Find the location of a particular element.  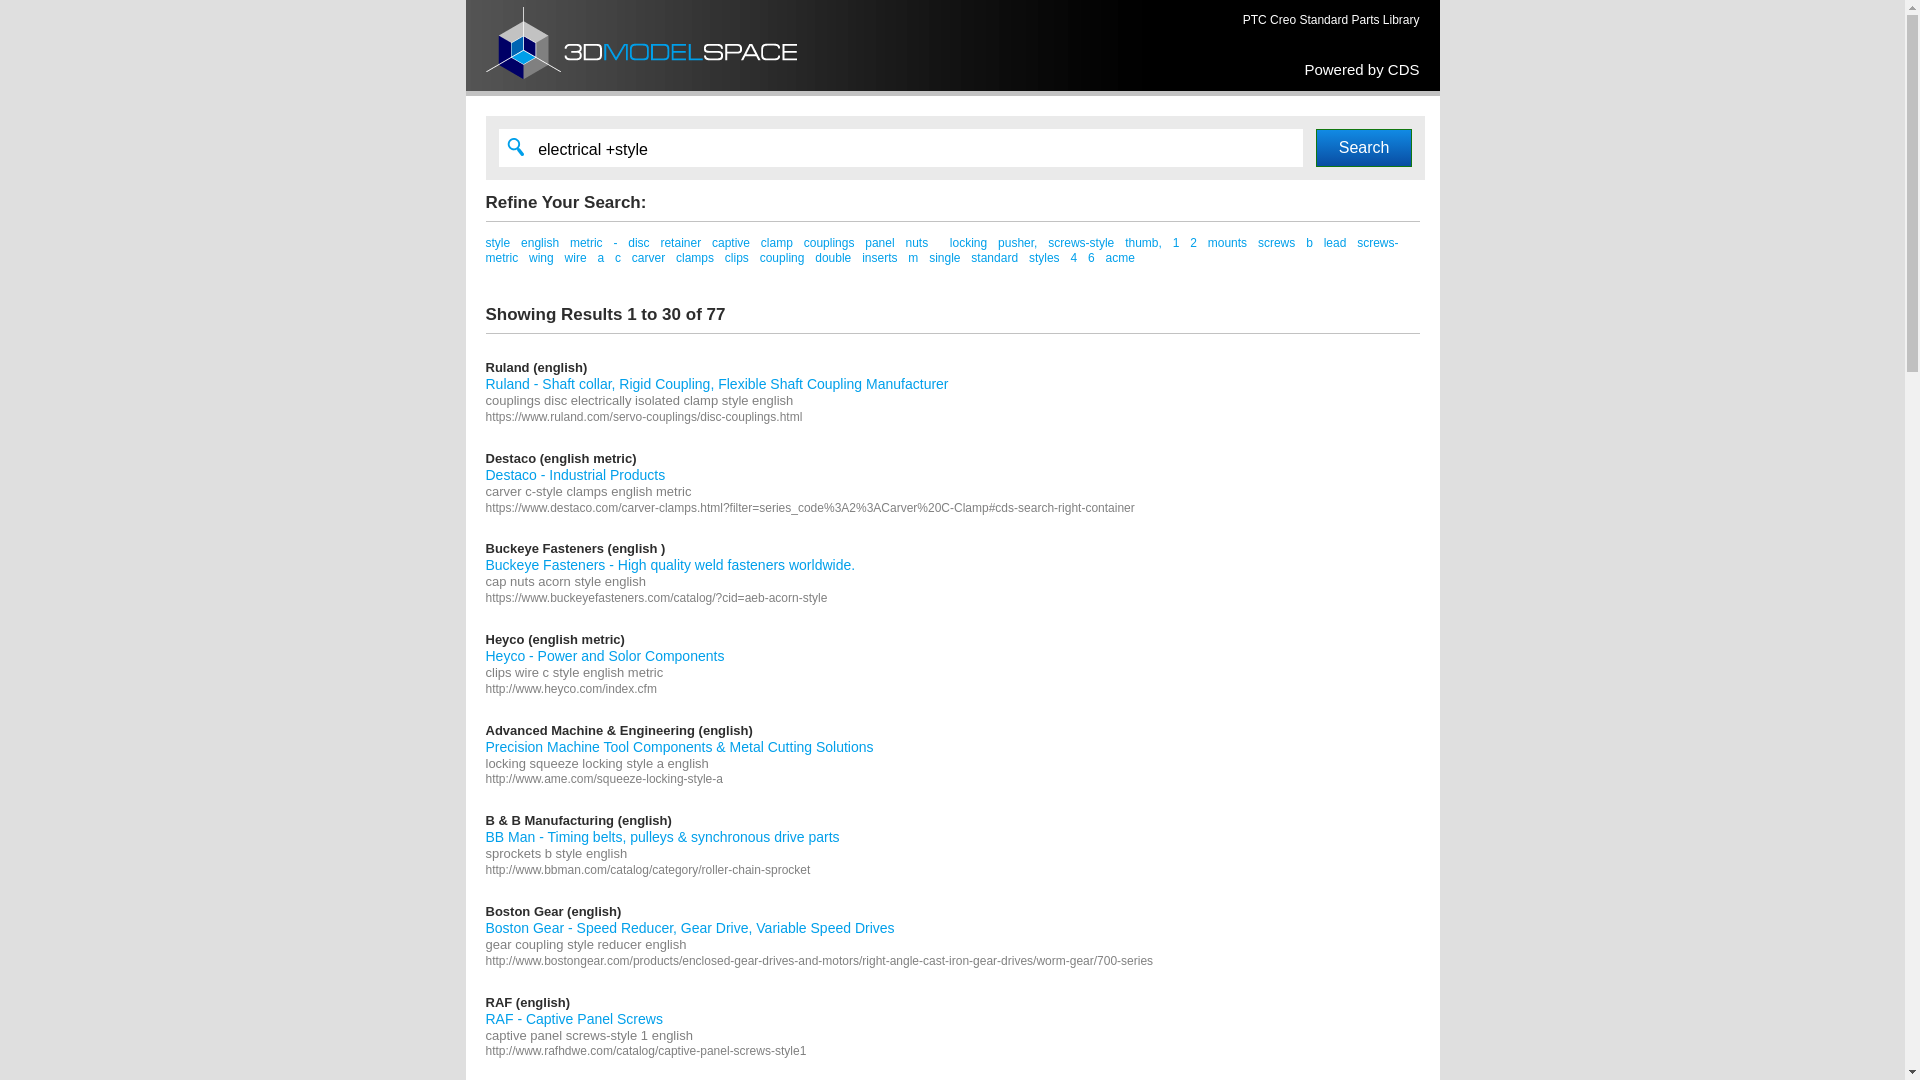

m is located at coordinates (913, 258).